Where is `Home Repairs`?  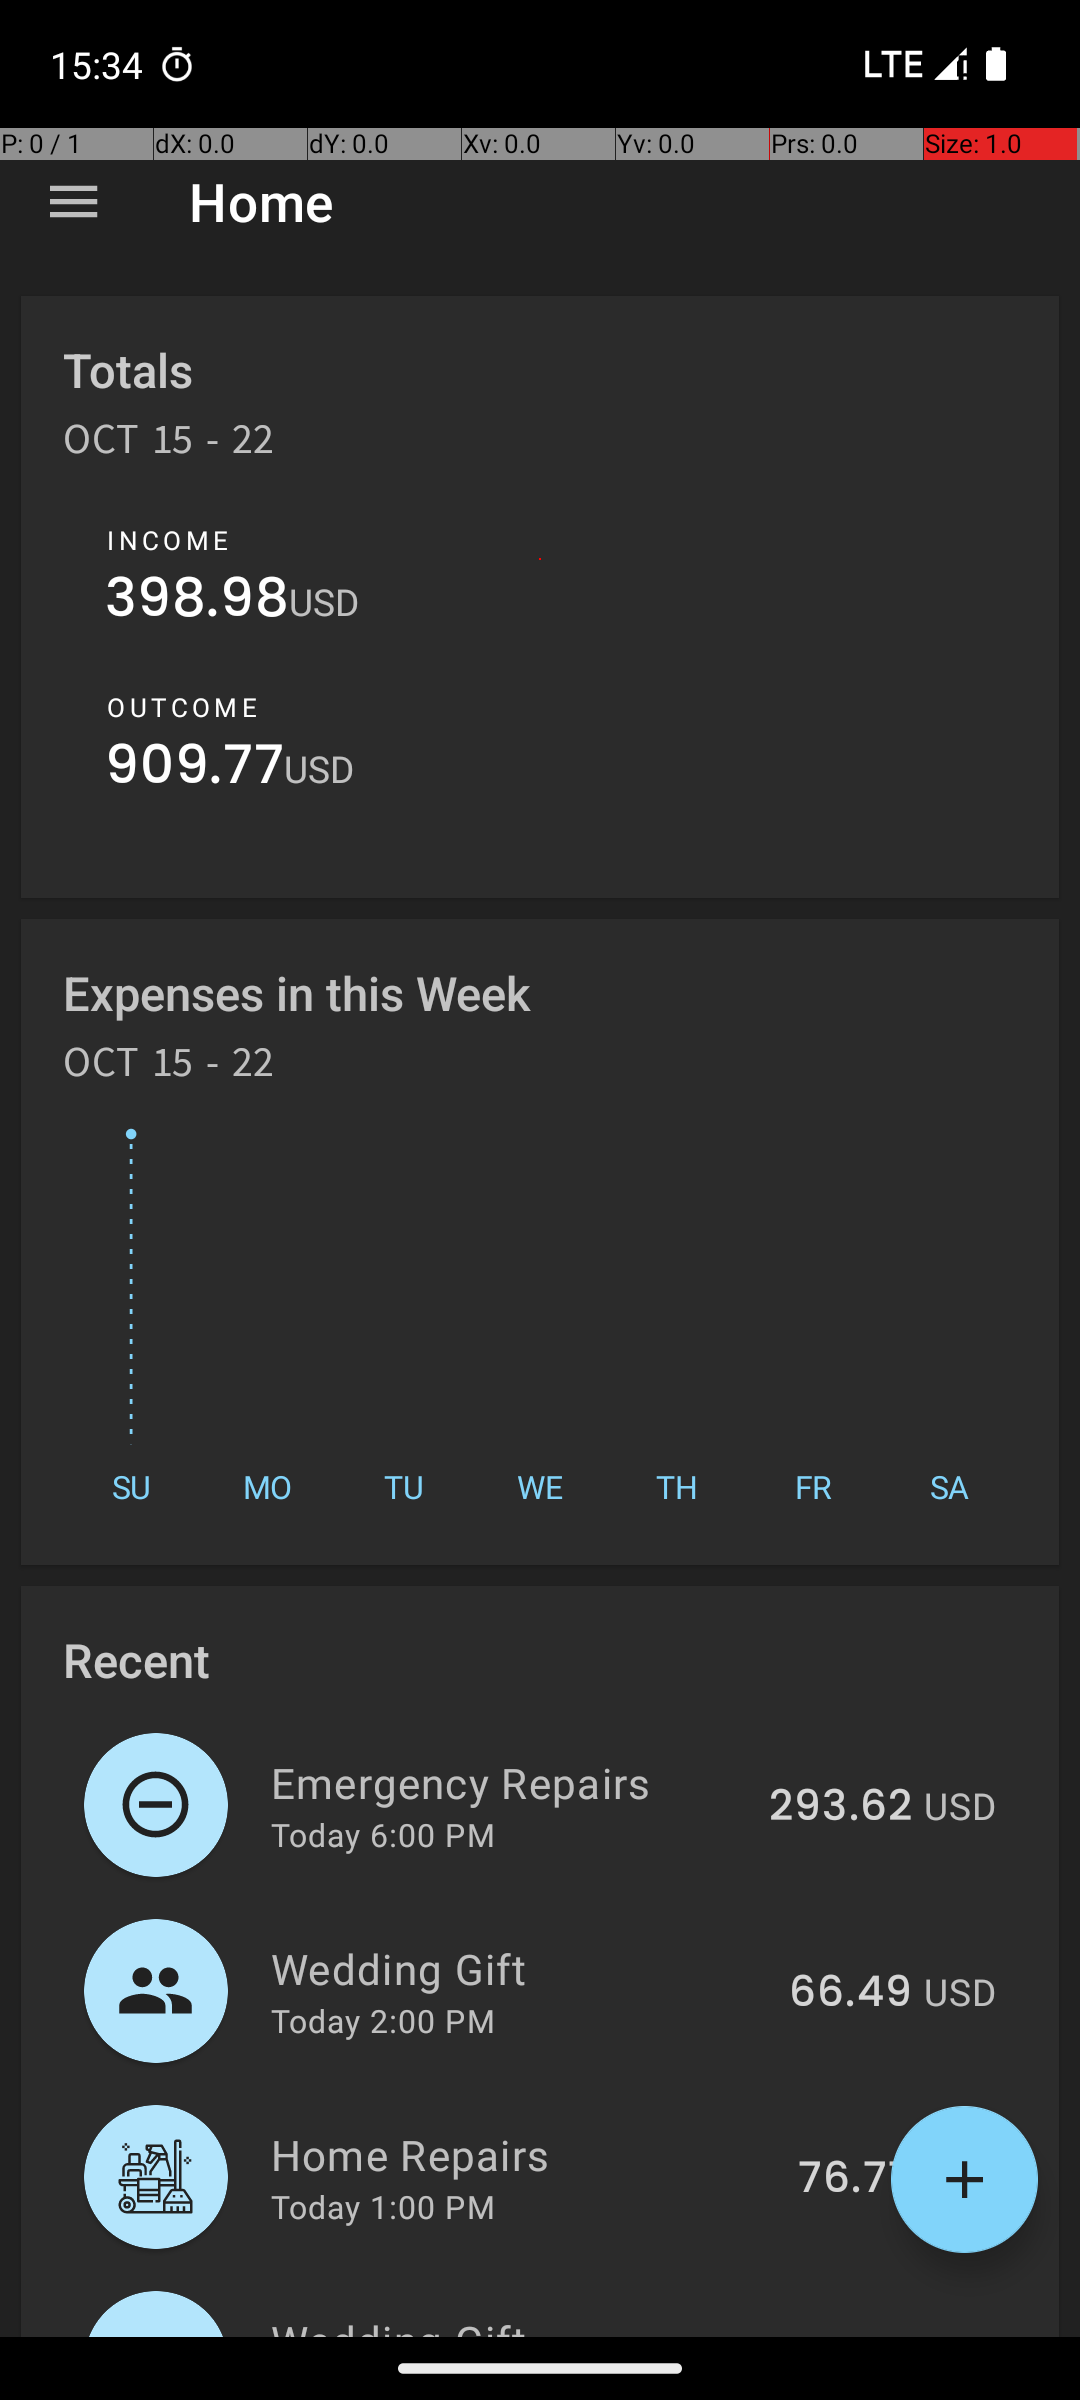 Home Repairs is located at coordinates (523, 2154).